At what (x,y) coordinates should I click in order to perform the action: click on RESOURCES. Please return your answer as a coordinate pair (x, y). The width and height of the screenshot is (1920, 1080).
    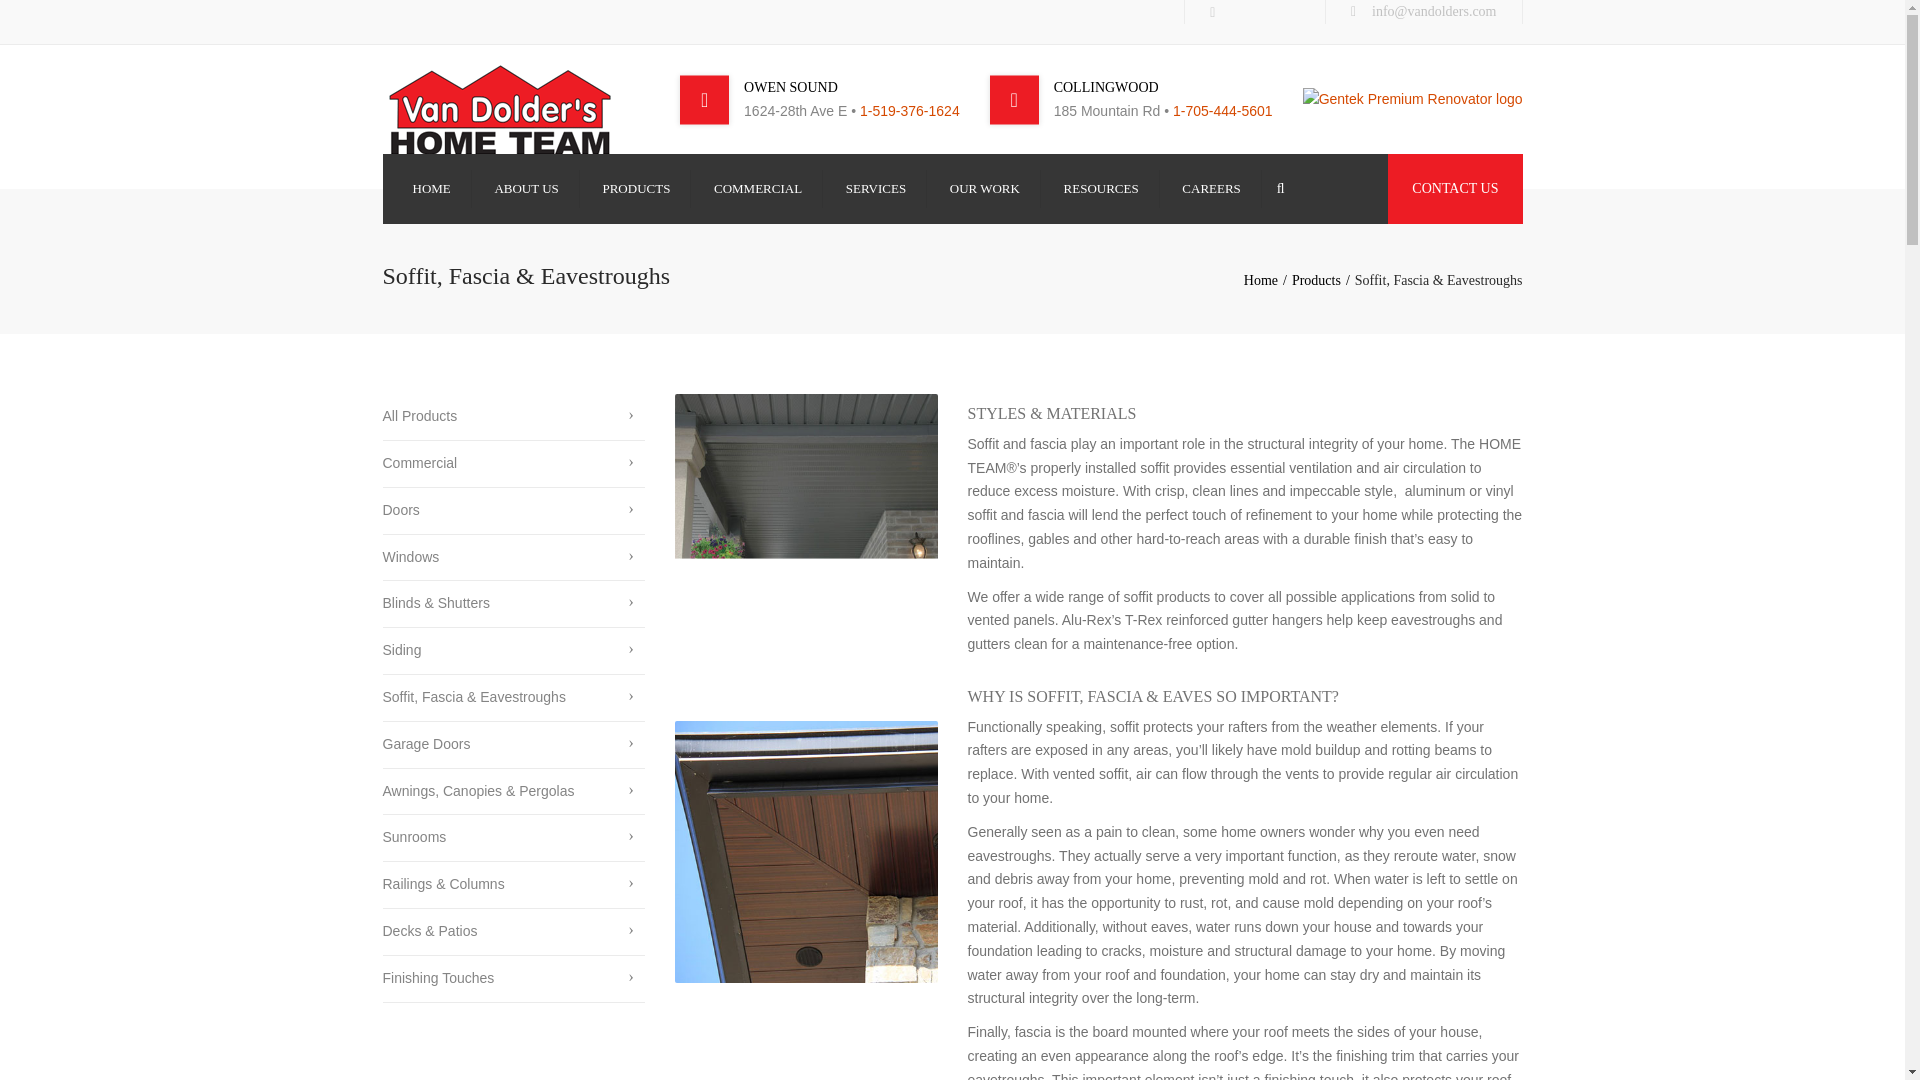
    Looking at the image, I should click on (1101, 188).